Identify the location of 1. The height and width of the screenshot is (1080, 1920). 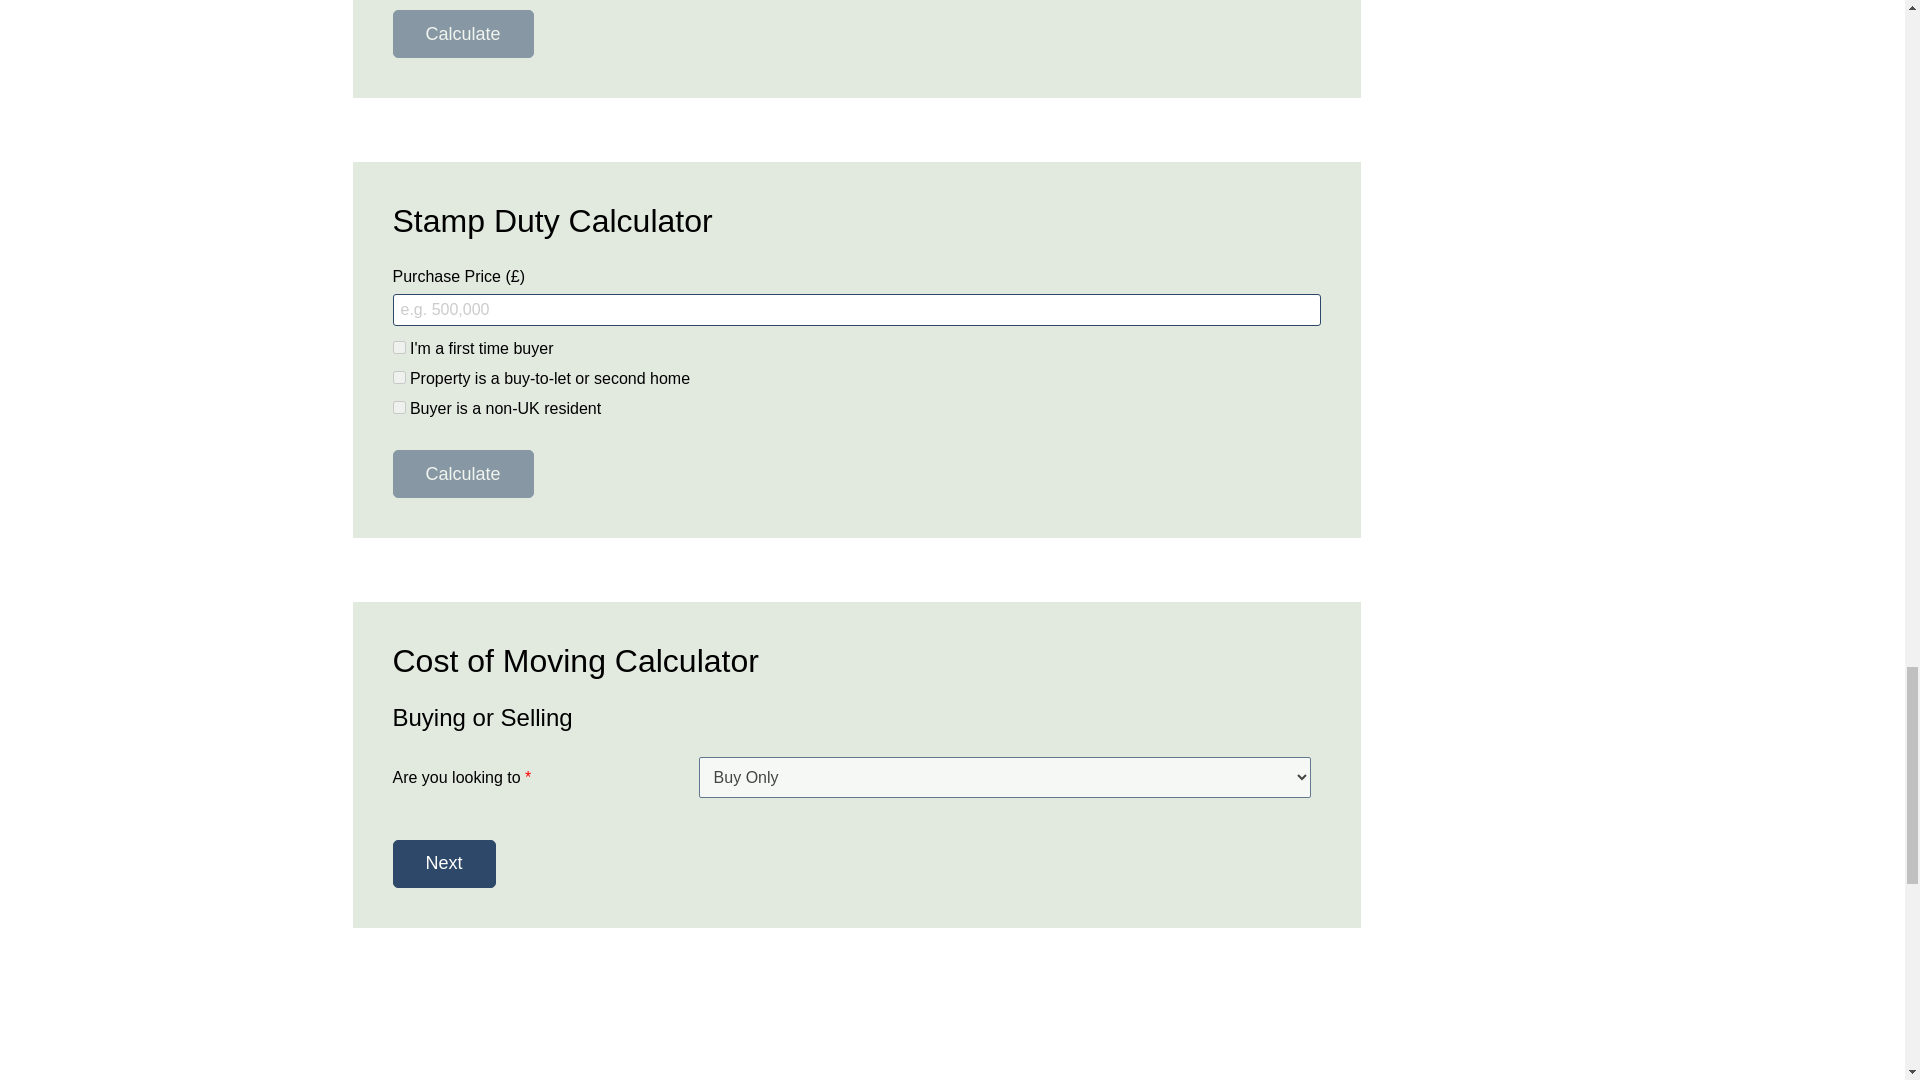
(398, 406).